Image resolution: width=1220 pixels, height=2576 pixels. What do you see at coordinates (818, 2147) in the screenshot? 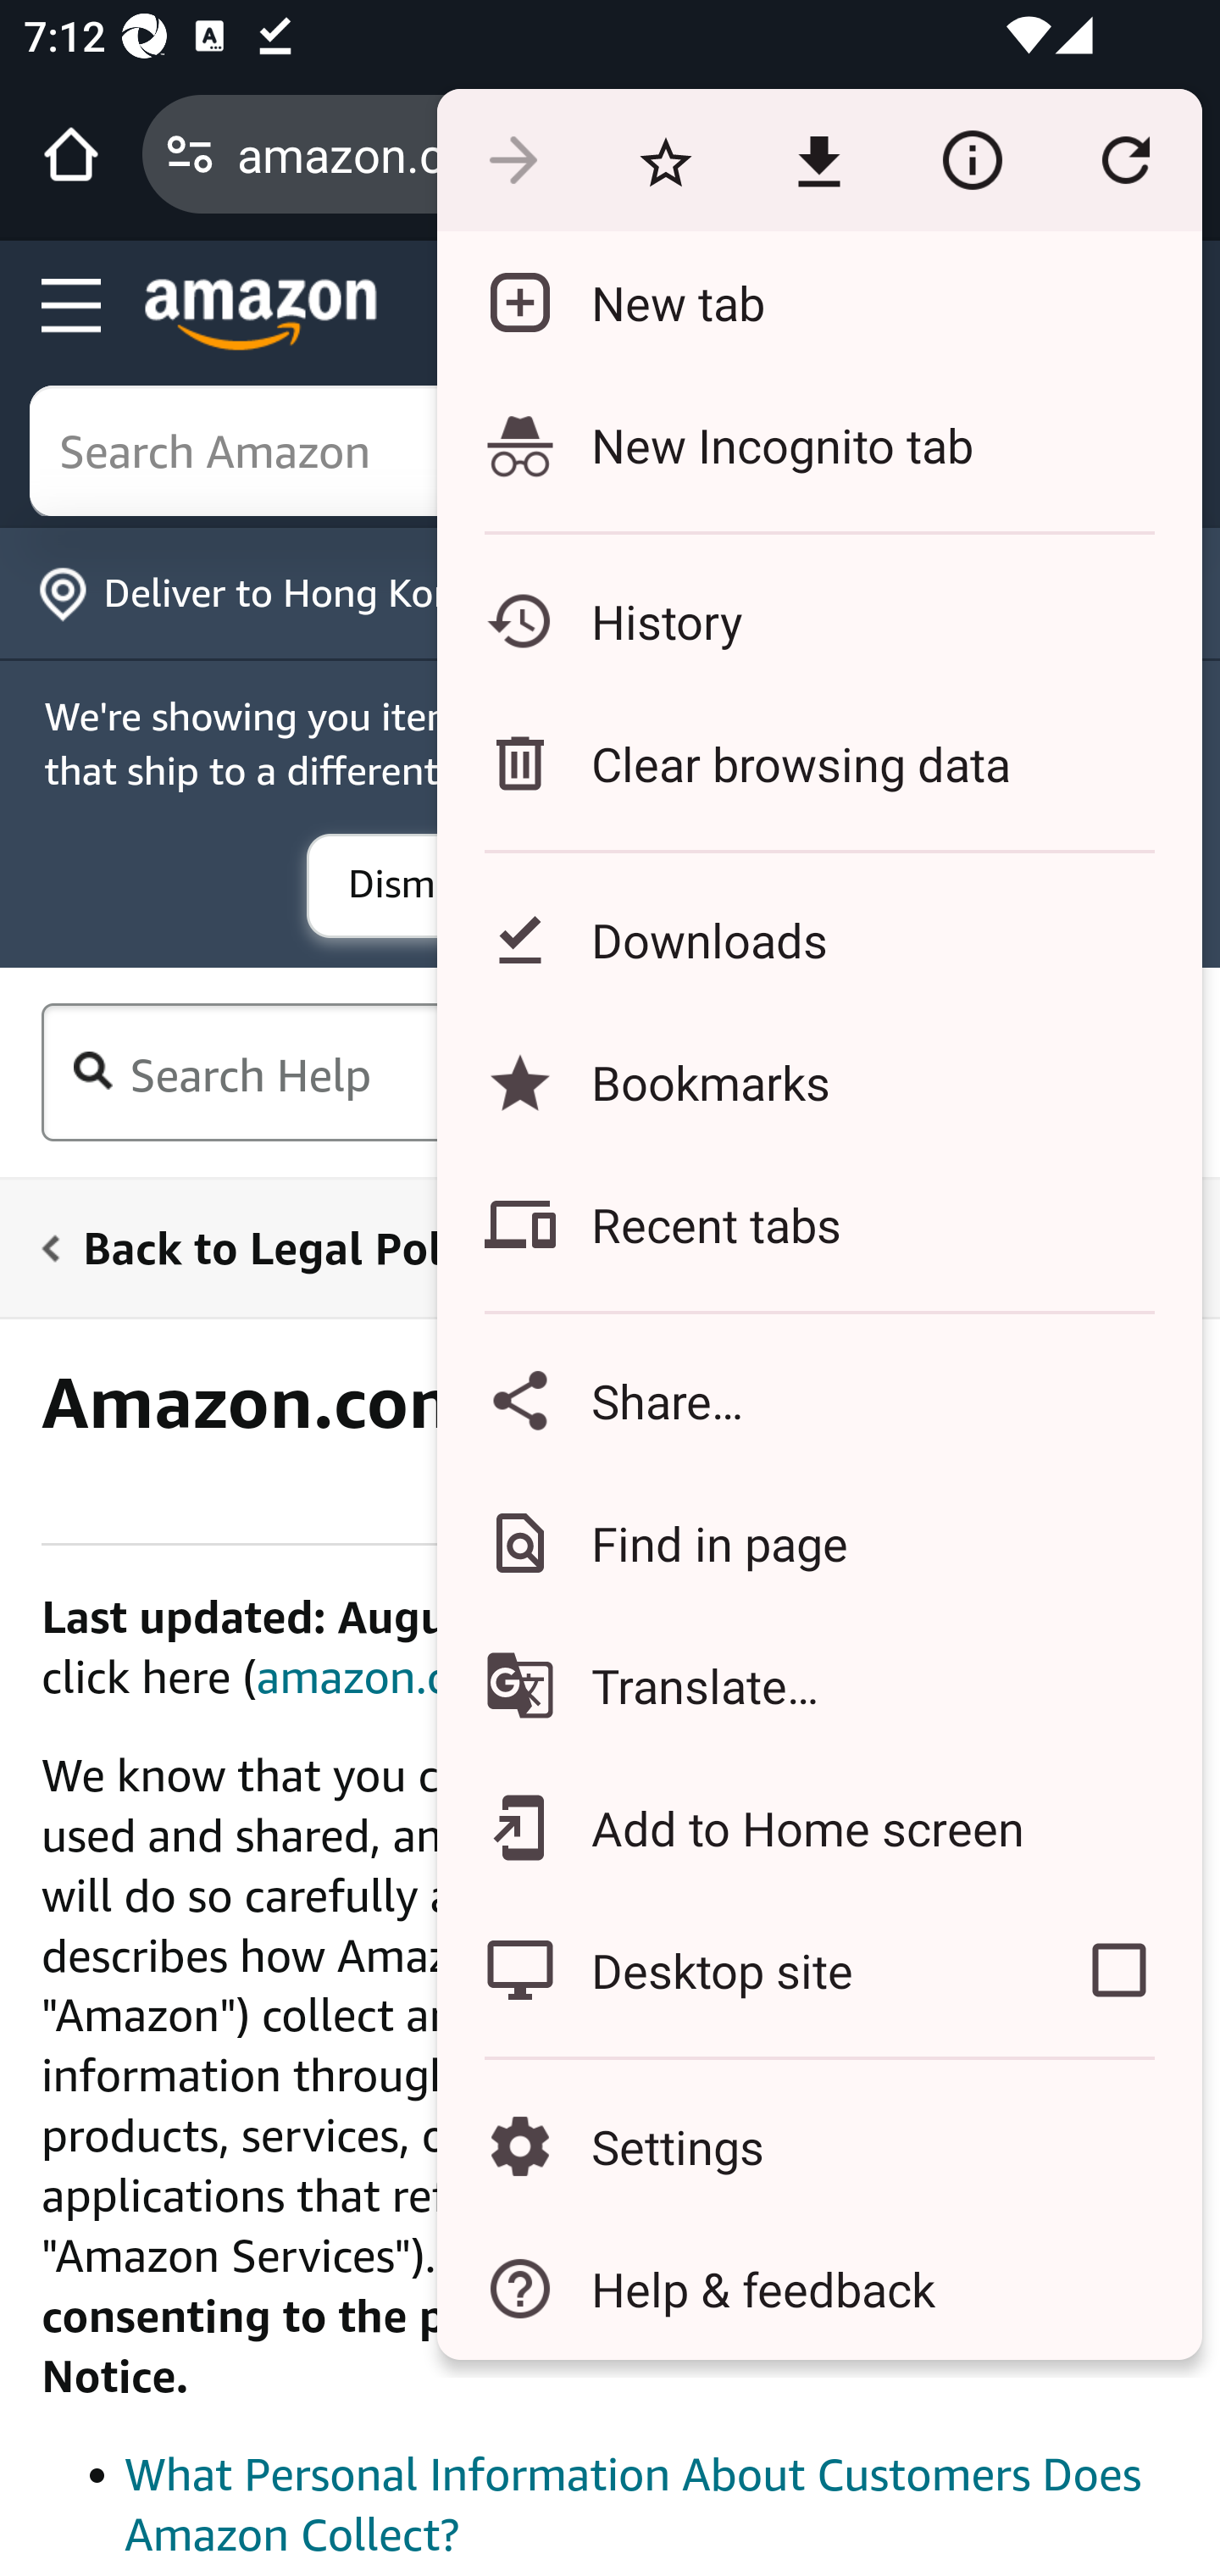
I see `Settings` at bounding box center [818, 2147].